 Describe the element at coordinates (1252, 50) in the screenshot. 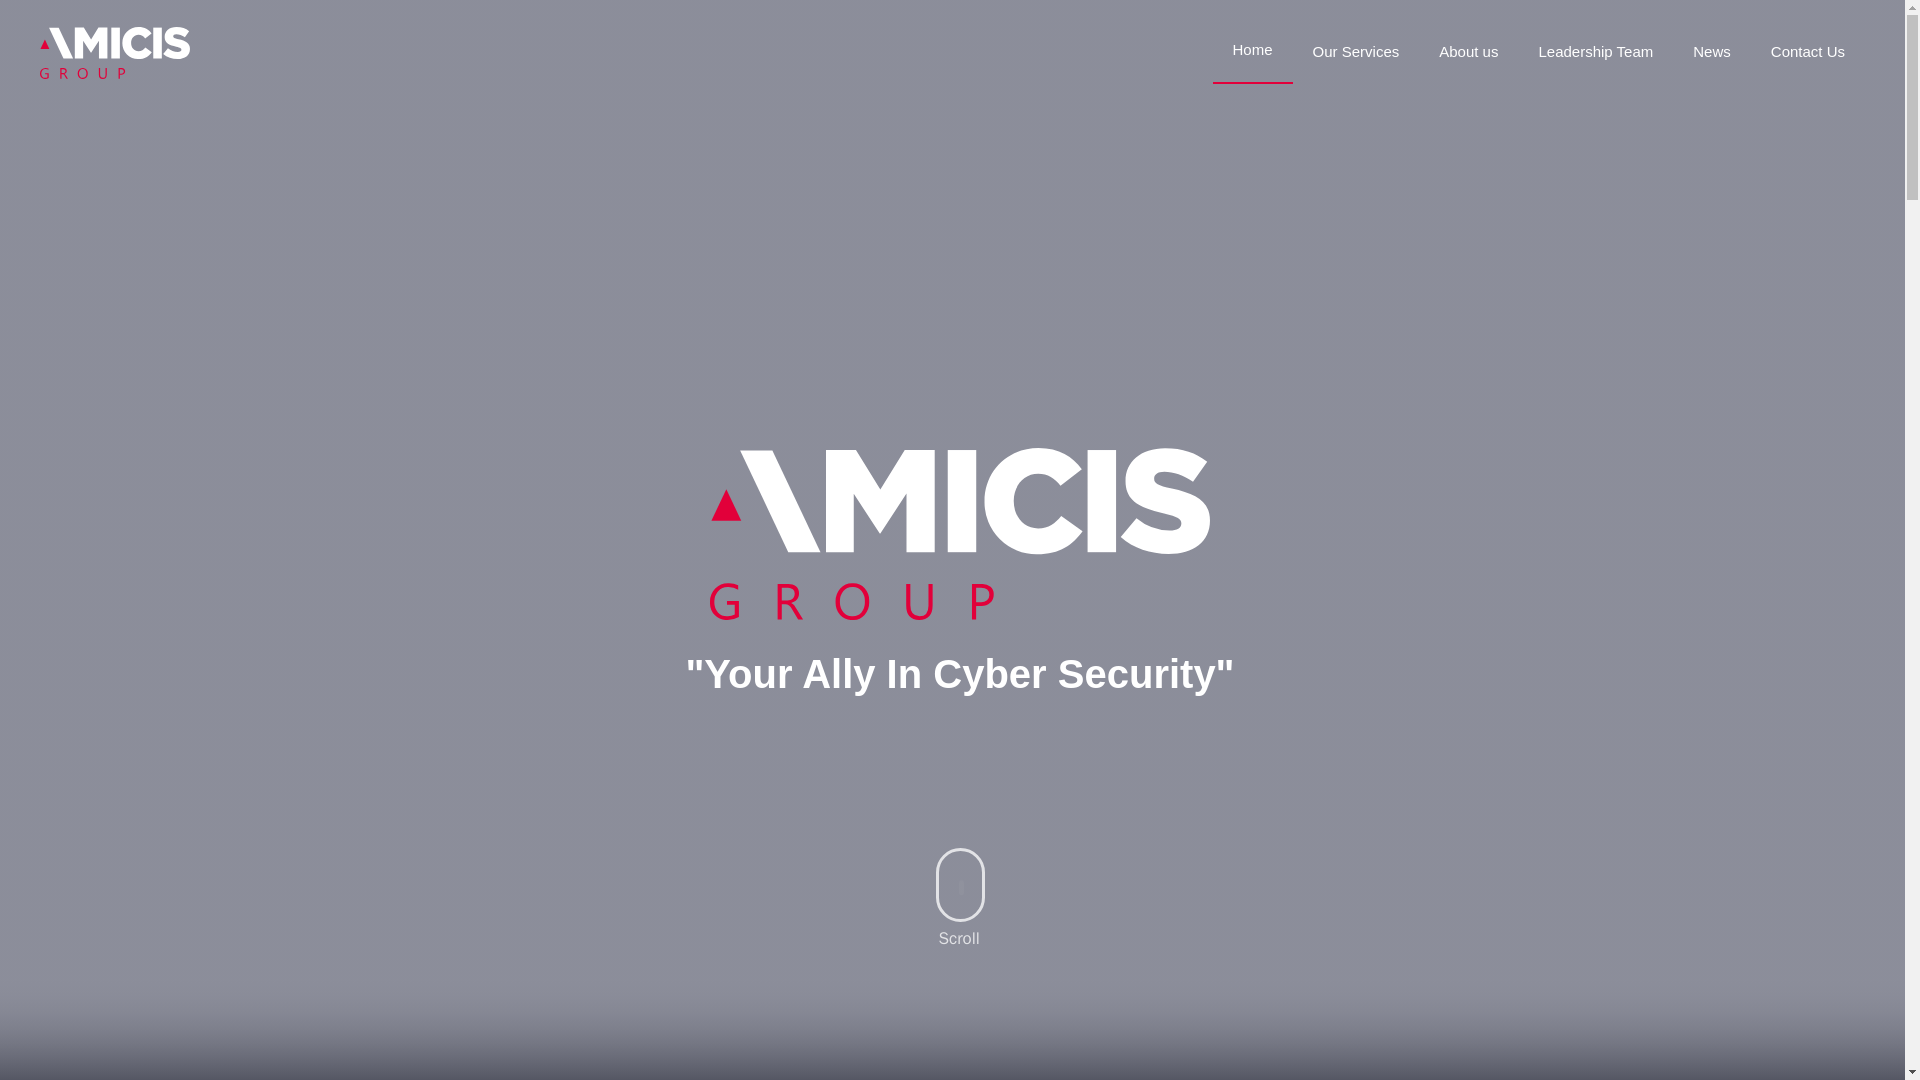

I see `Home` at that location.